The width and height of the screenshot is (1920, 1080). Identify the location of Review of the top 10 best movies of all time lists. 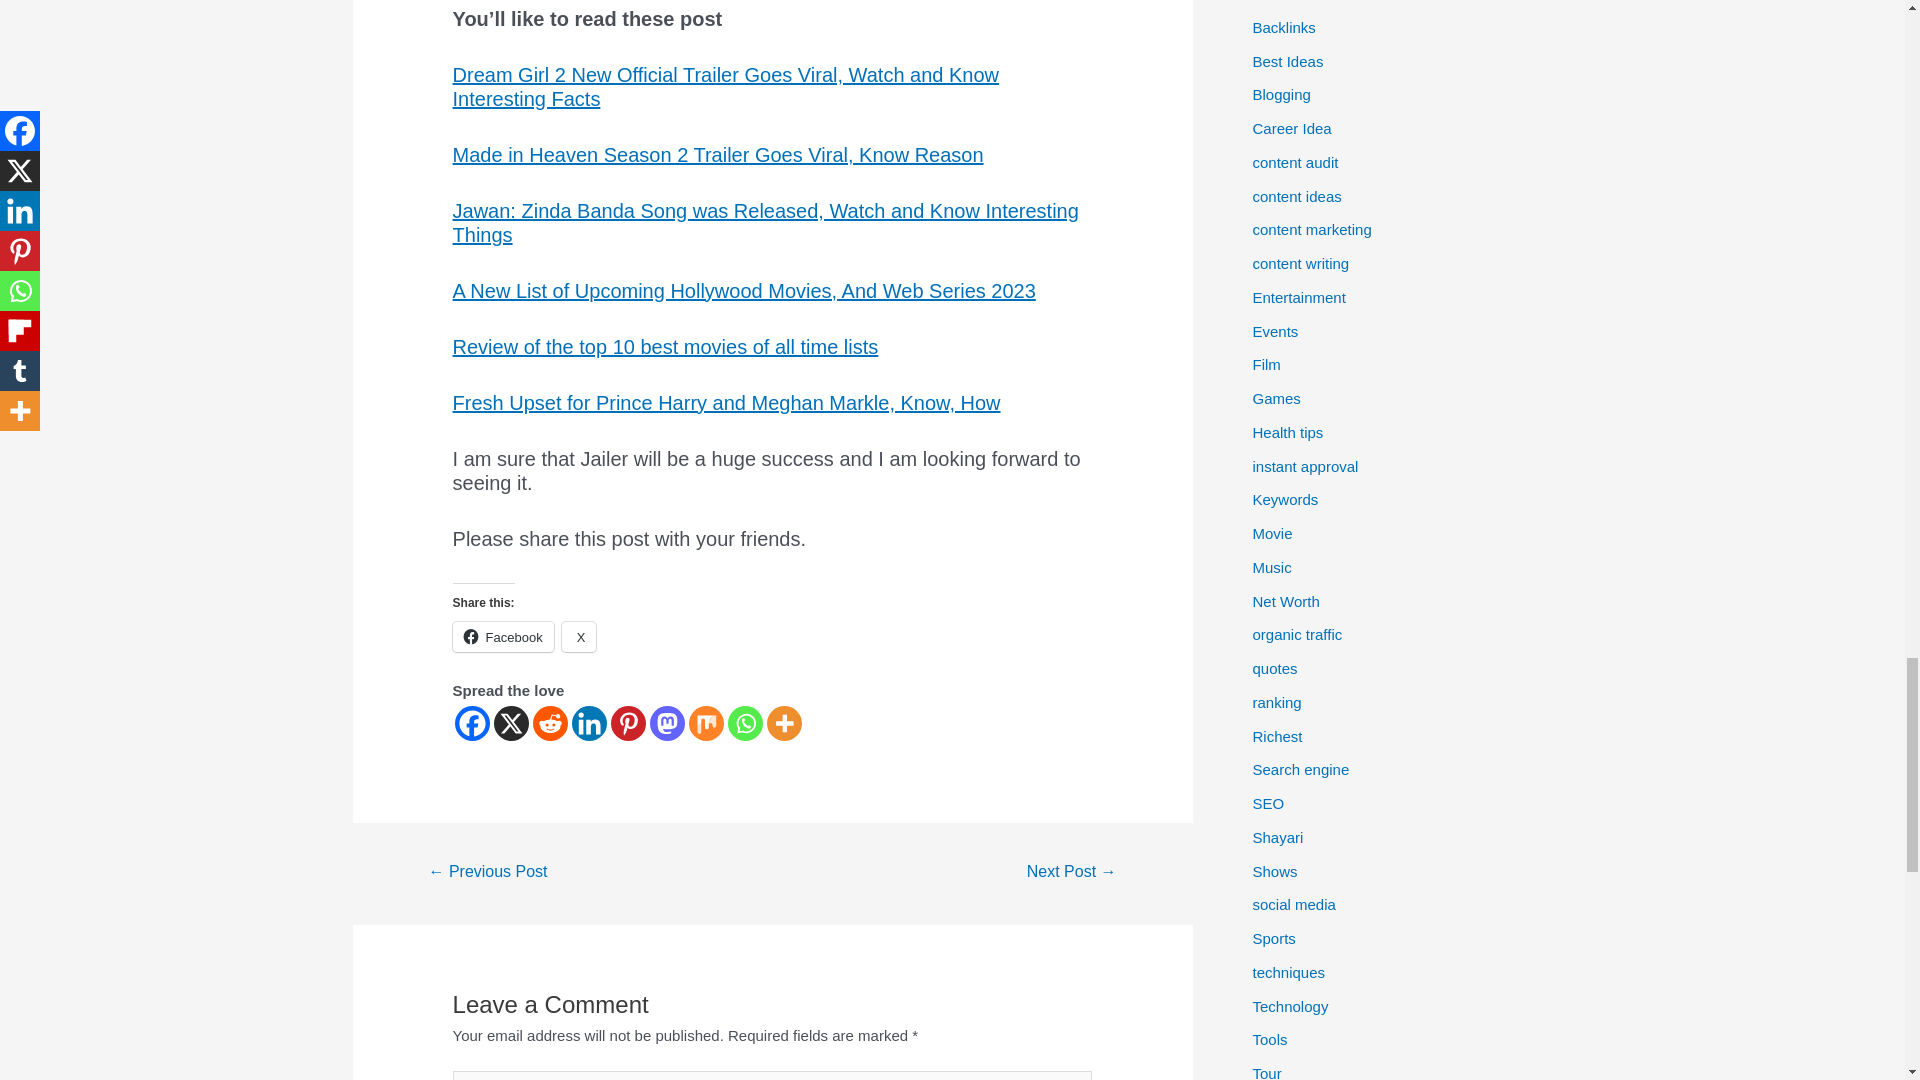
(666, 346).